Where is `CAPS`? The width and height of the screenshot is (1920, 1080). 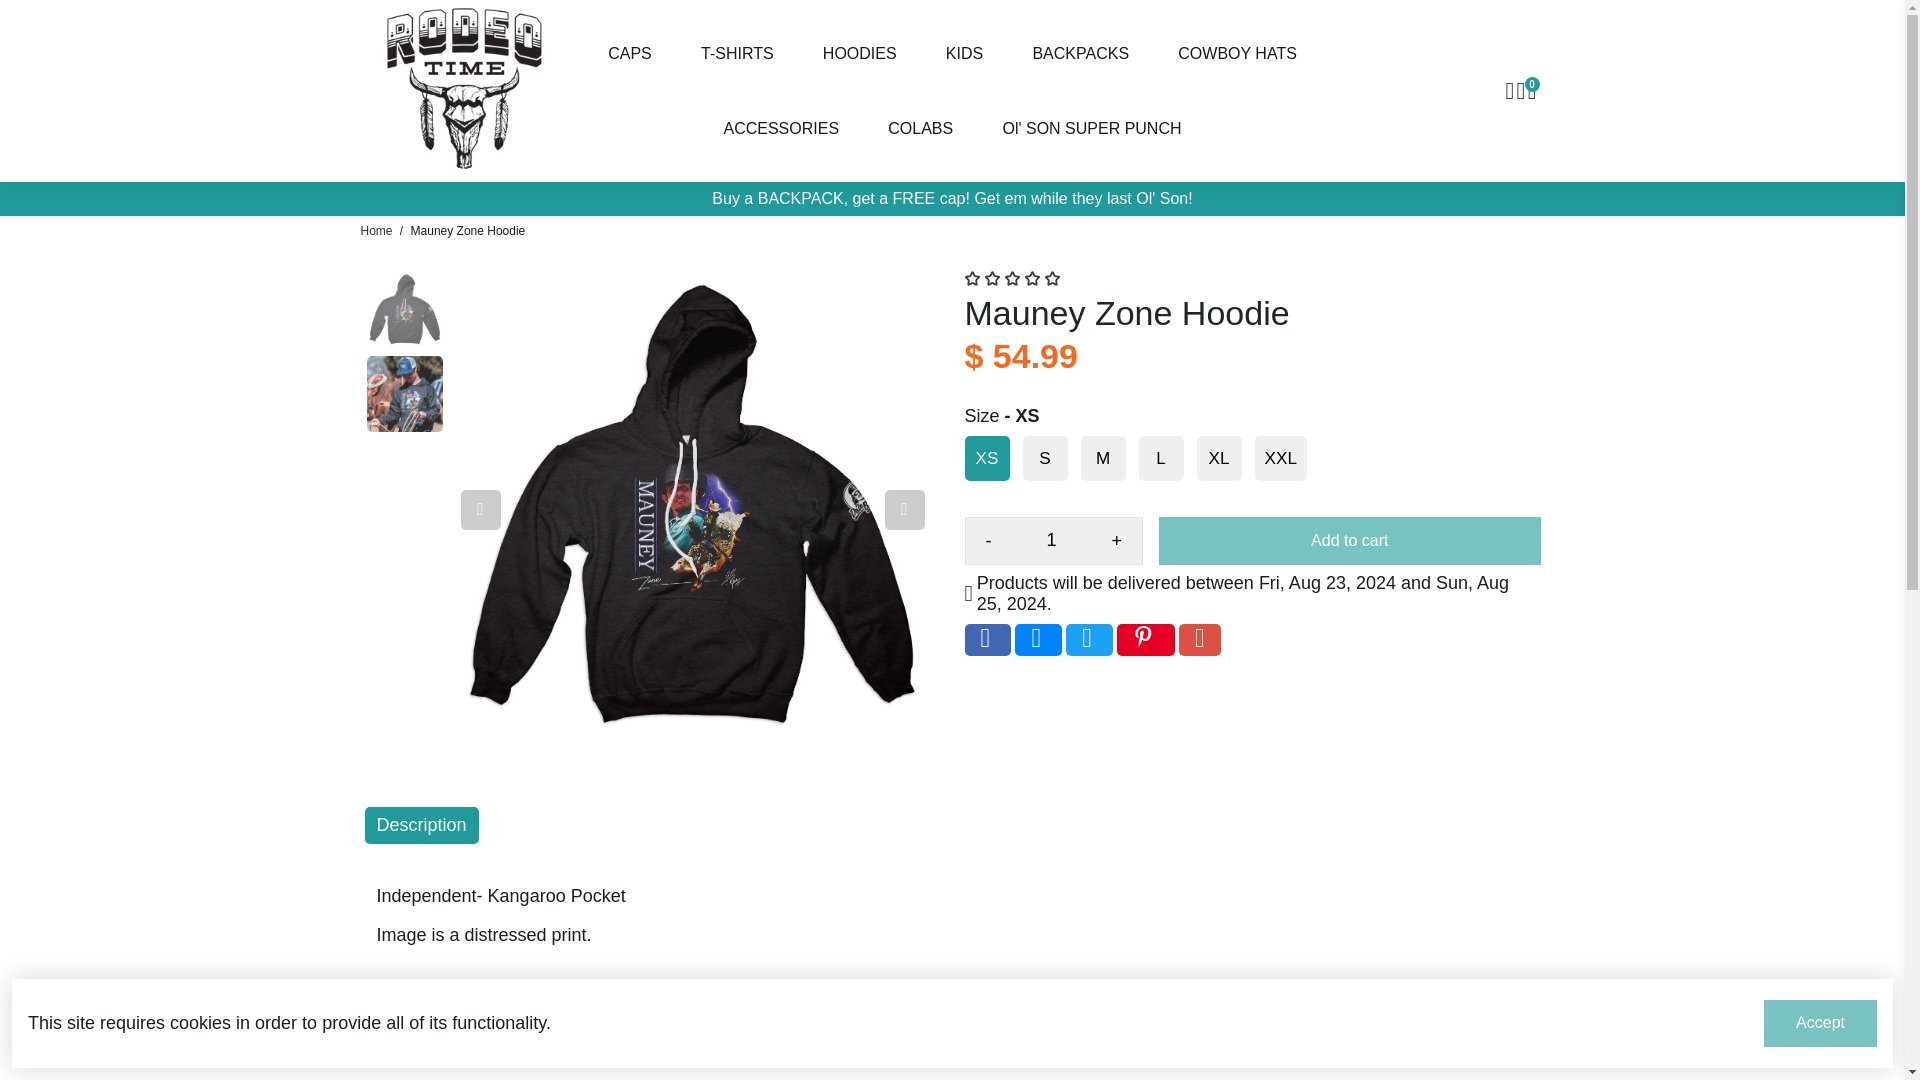 CAPS is located at coordinates (630, 53).